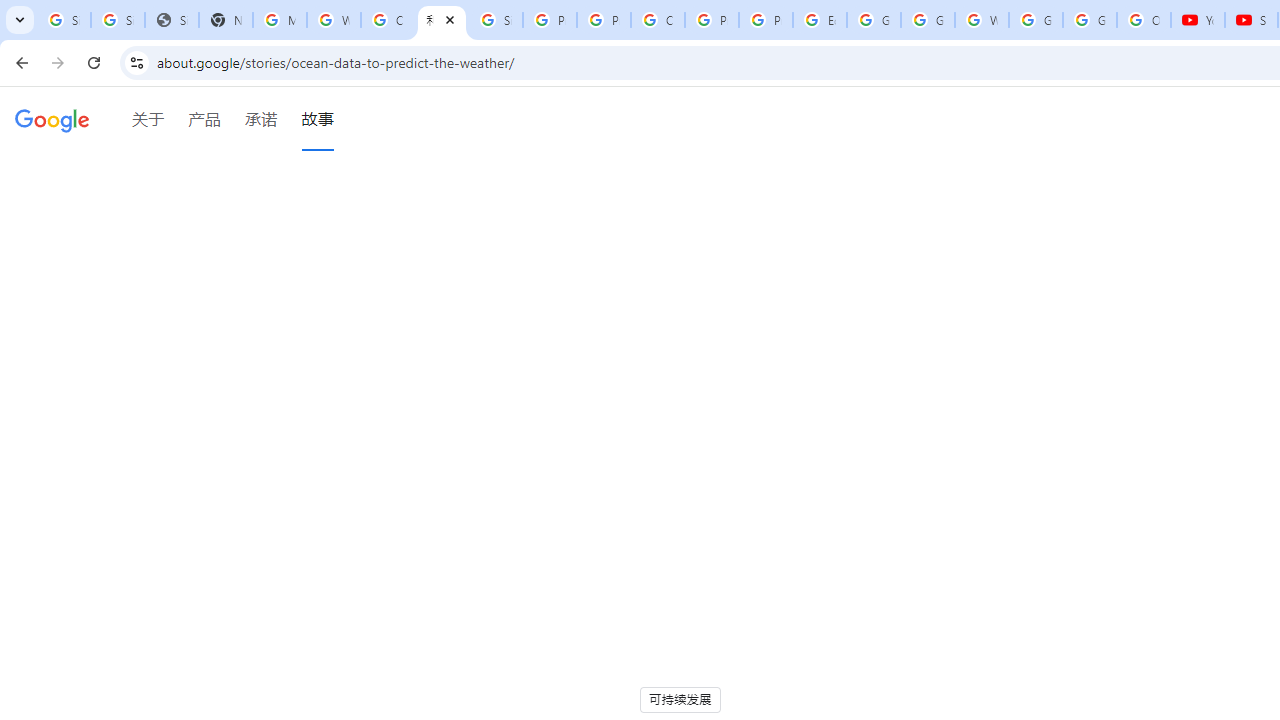 This screenshot has height=720, width=1280. Describe the element at coordinates (496, 20) in the screenshot. I see `Sign in - Google Accounts` at that location.